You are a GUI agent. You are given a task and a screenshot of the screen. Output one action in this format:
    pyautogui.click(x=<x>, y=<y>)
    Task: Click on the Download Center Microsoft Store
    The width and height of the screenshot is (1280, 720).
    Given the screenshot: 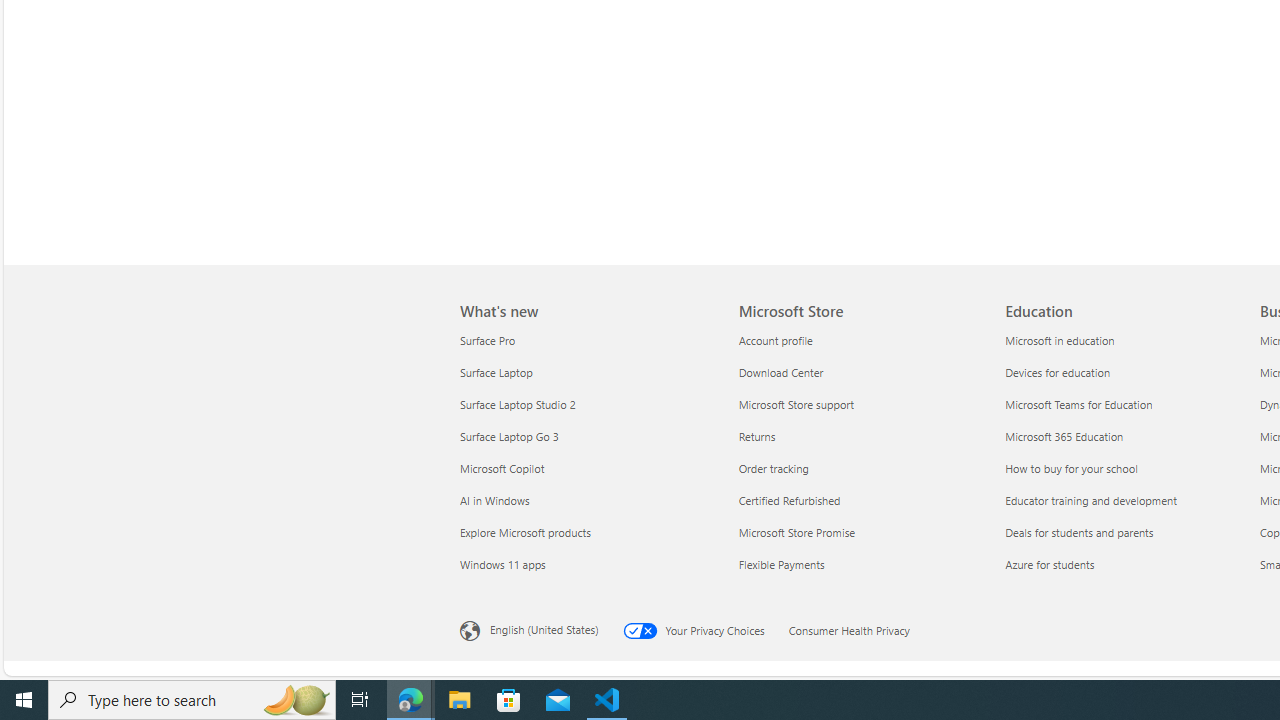 What is the action you would take?
    pyautogui.click(x=781, y=372)
    